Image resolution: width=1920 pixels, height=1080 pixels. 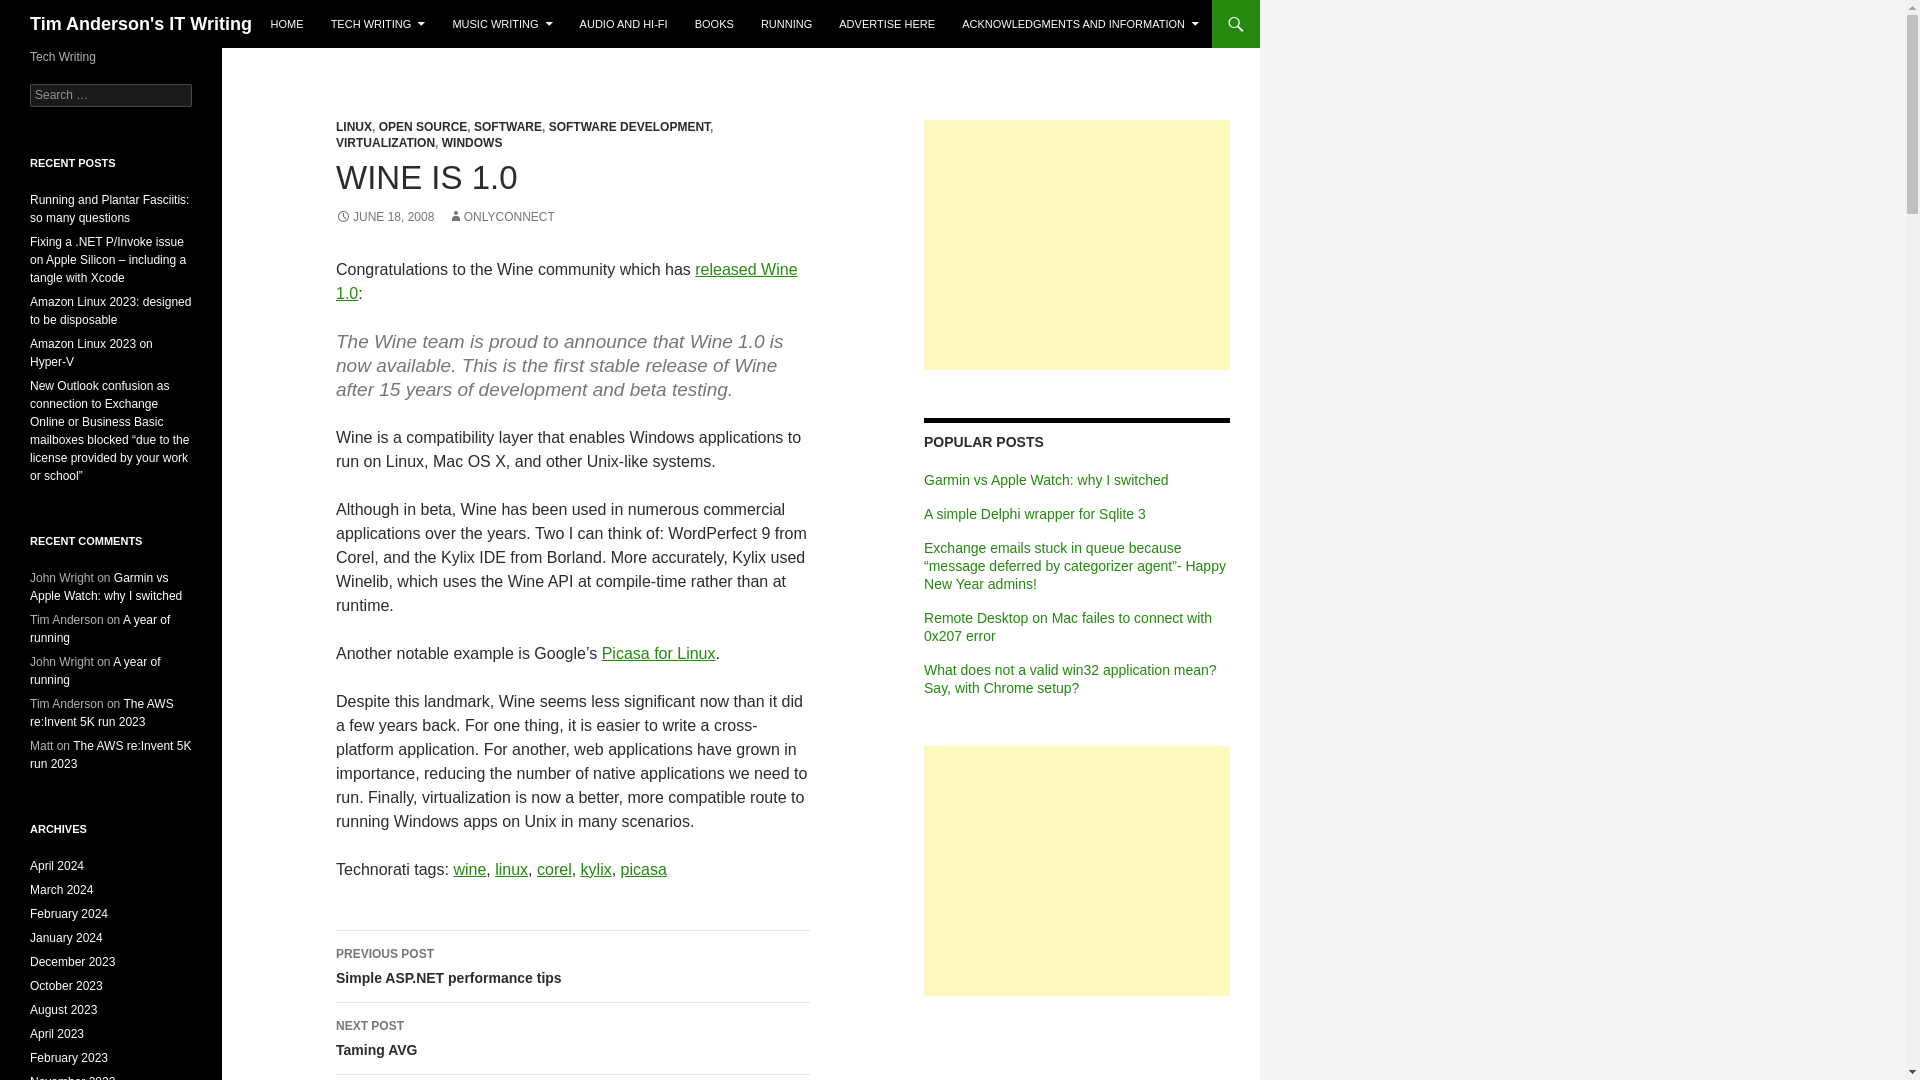 What do you see at coordinates (384, 216) in the screenshot?
I see `JUNE 18, 2008` at bounding box center [384, 216].